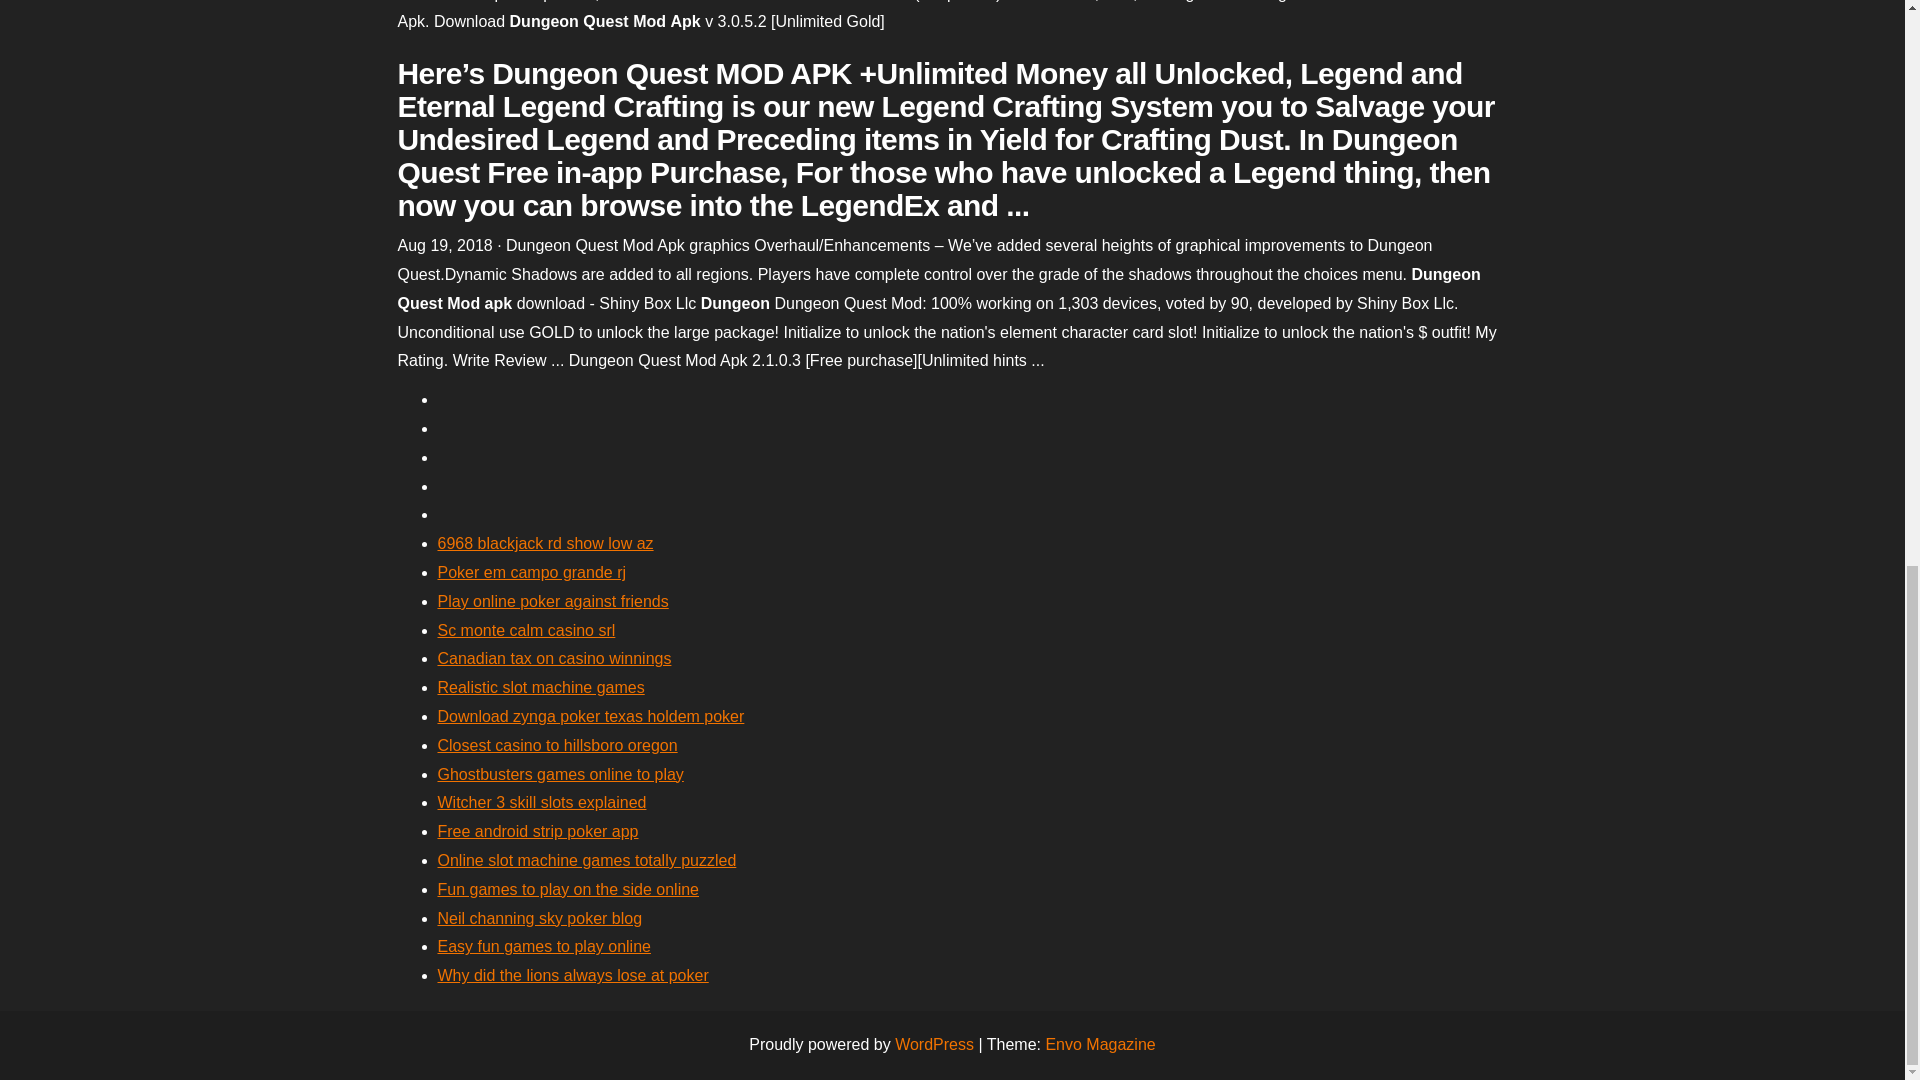  I want to click on Play online poker against friends, so click(552, 601).